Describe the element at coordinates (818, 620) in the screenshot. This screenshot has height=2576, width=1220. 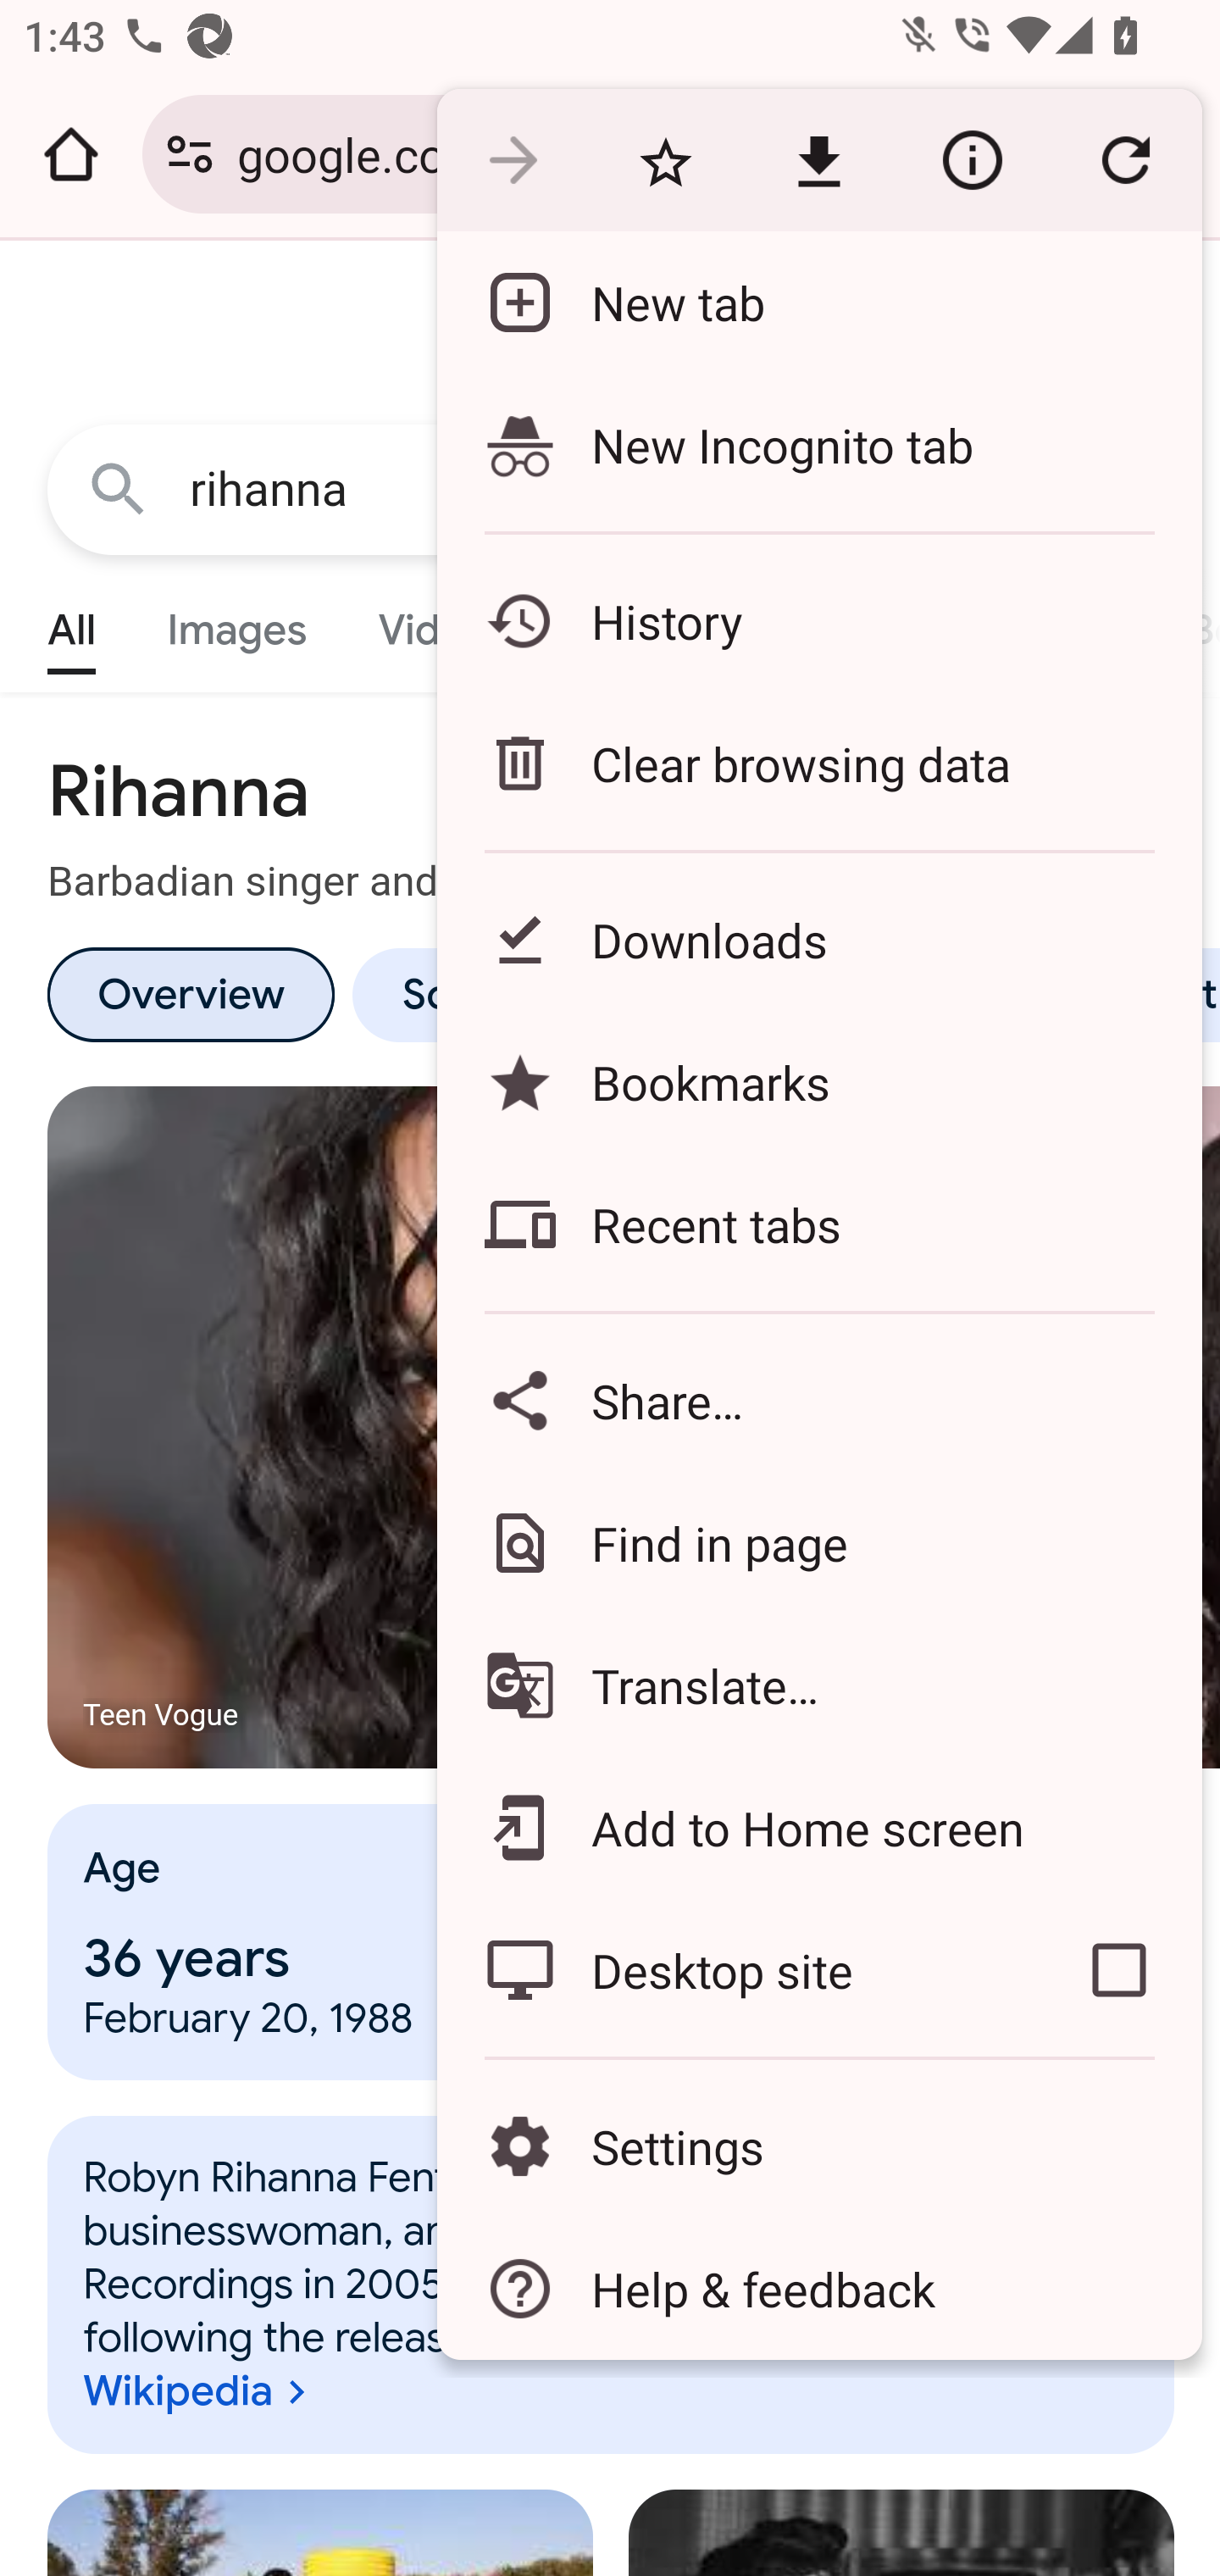
I see `History` at that location.